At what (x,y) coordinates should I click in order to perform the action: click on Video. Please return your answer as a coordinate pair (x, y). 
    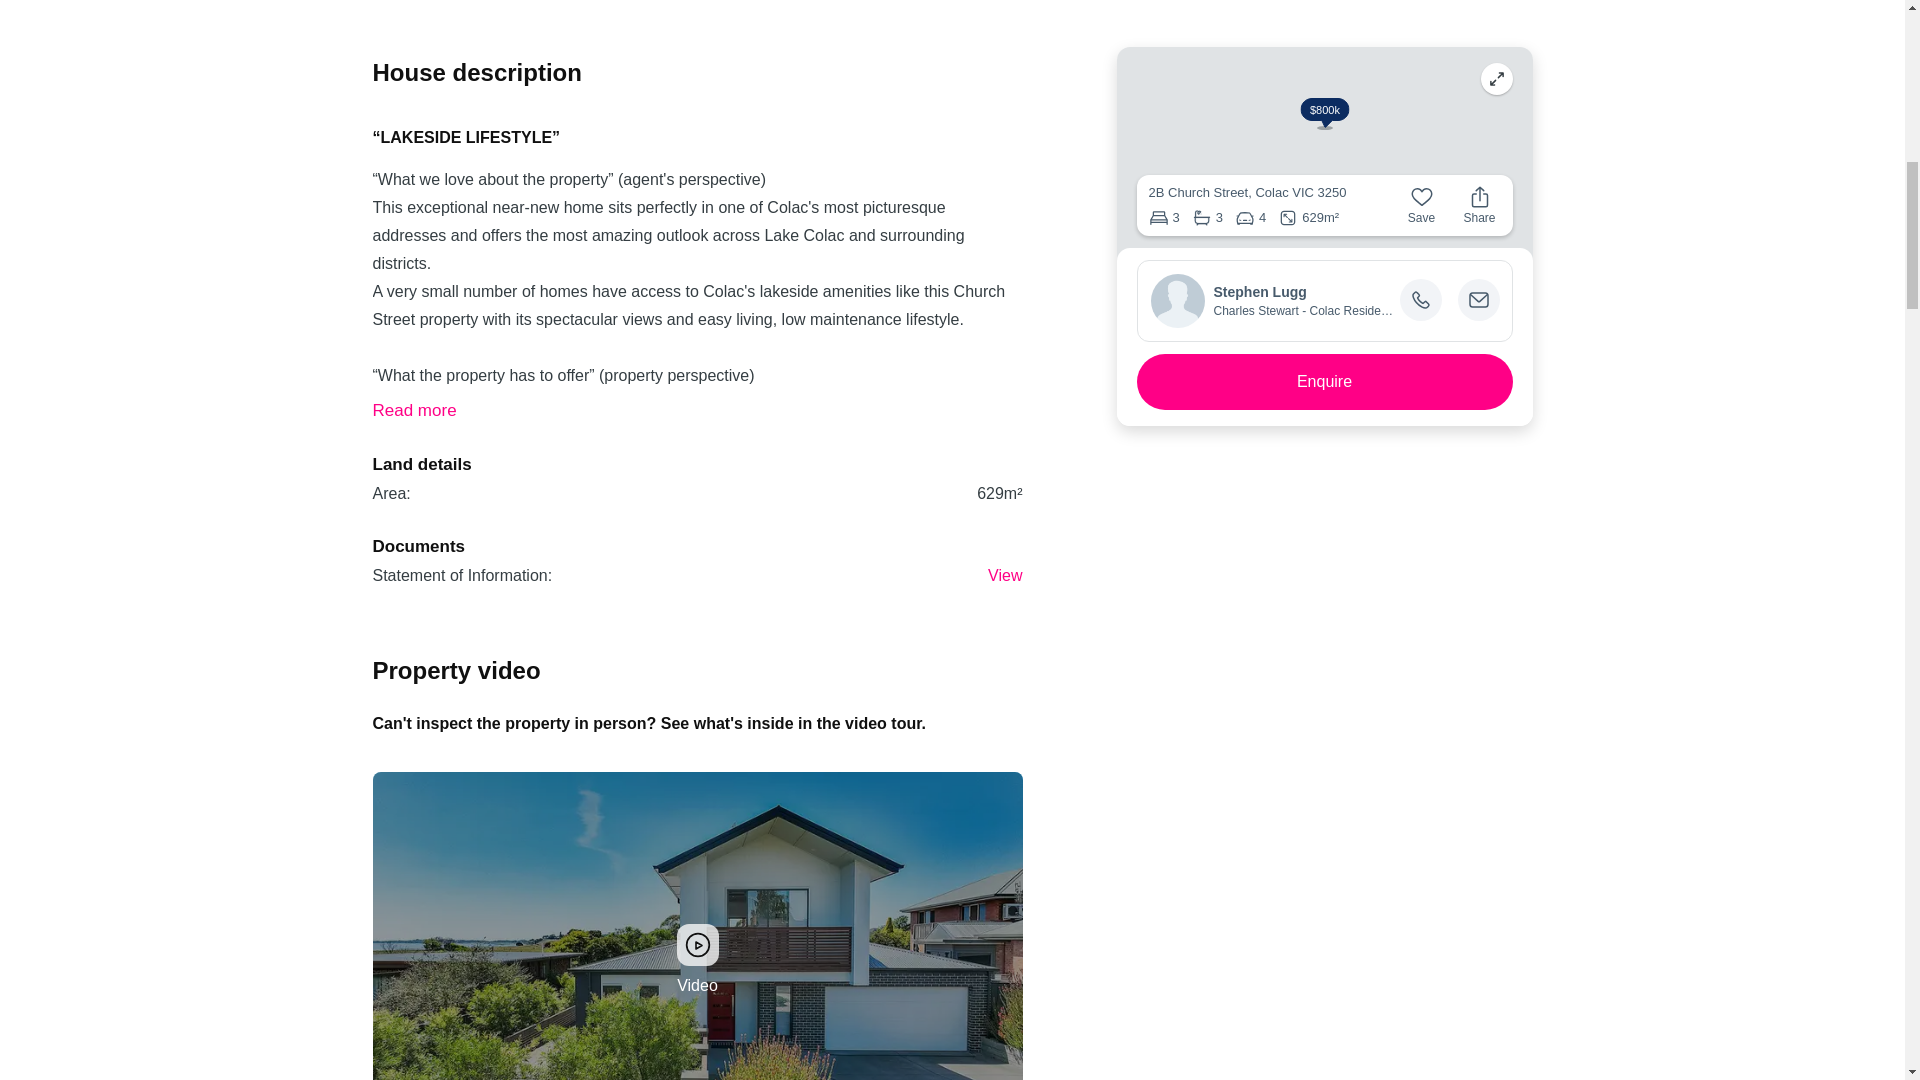
    Looking at the image, I should click on (696, 926).